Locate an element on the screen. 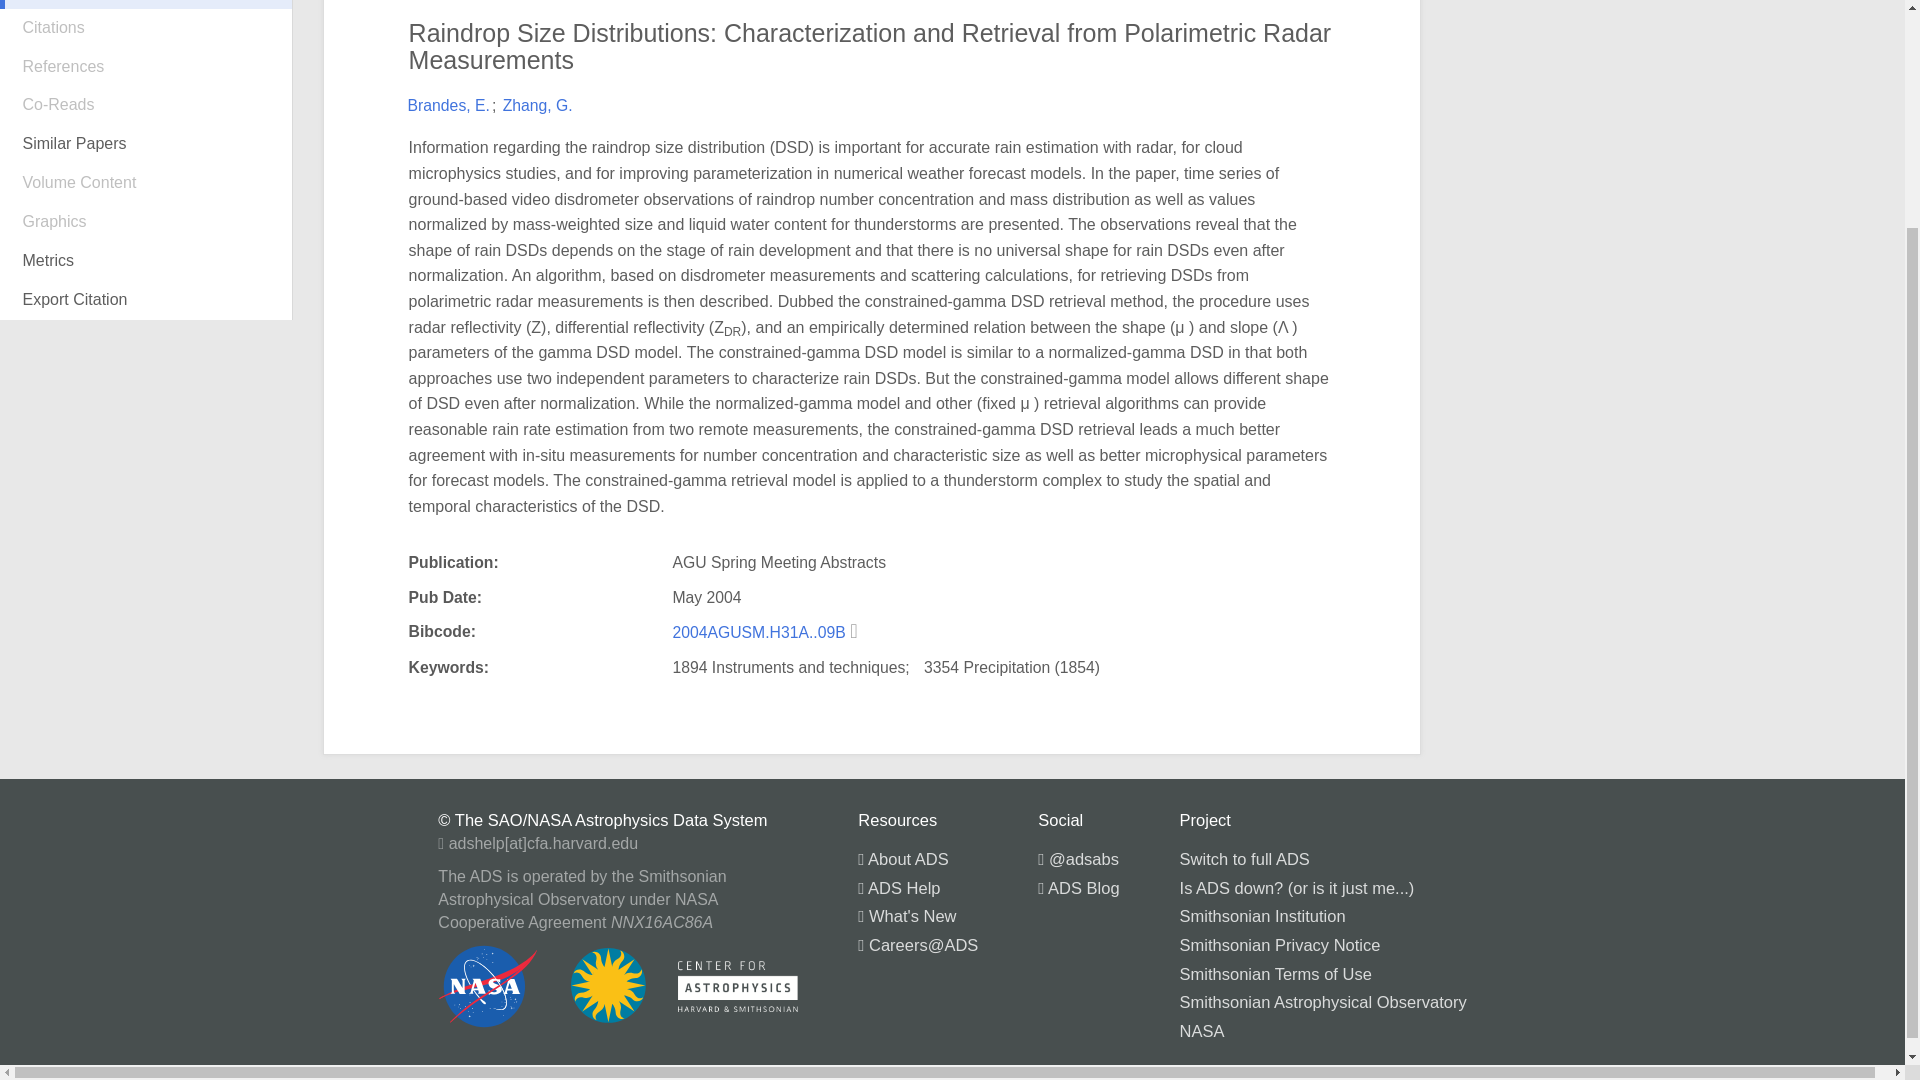 The width and height of the screenshot is (1920, 1080). Smithsonian Terms of Use is located at coordinates (1276, 974).